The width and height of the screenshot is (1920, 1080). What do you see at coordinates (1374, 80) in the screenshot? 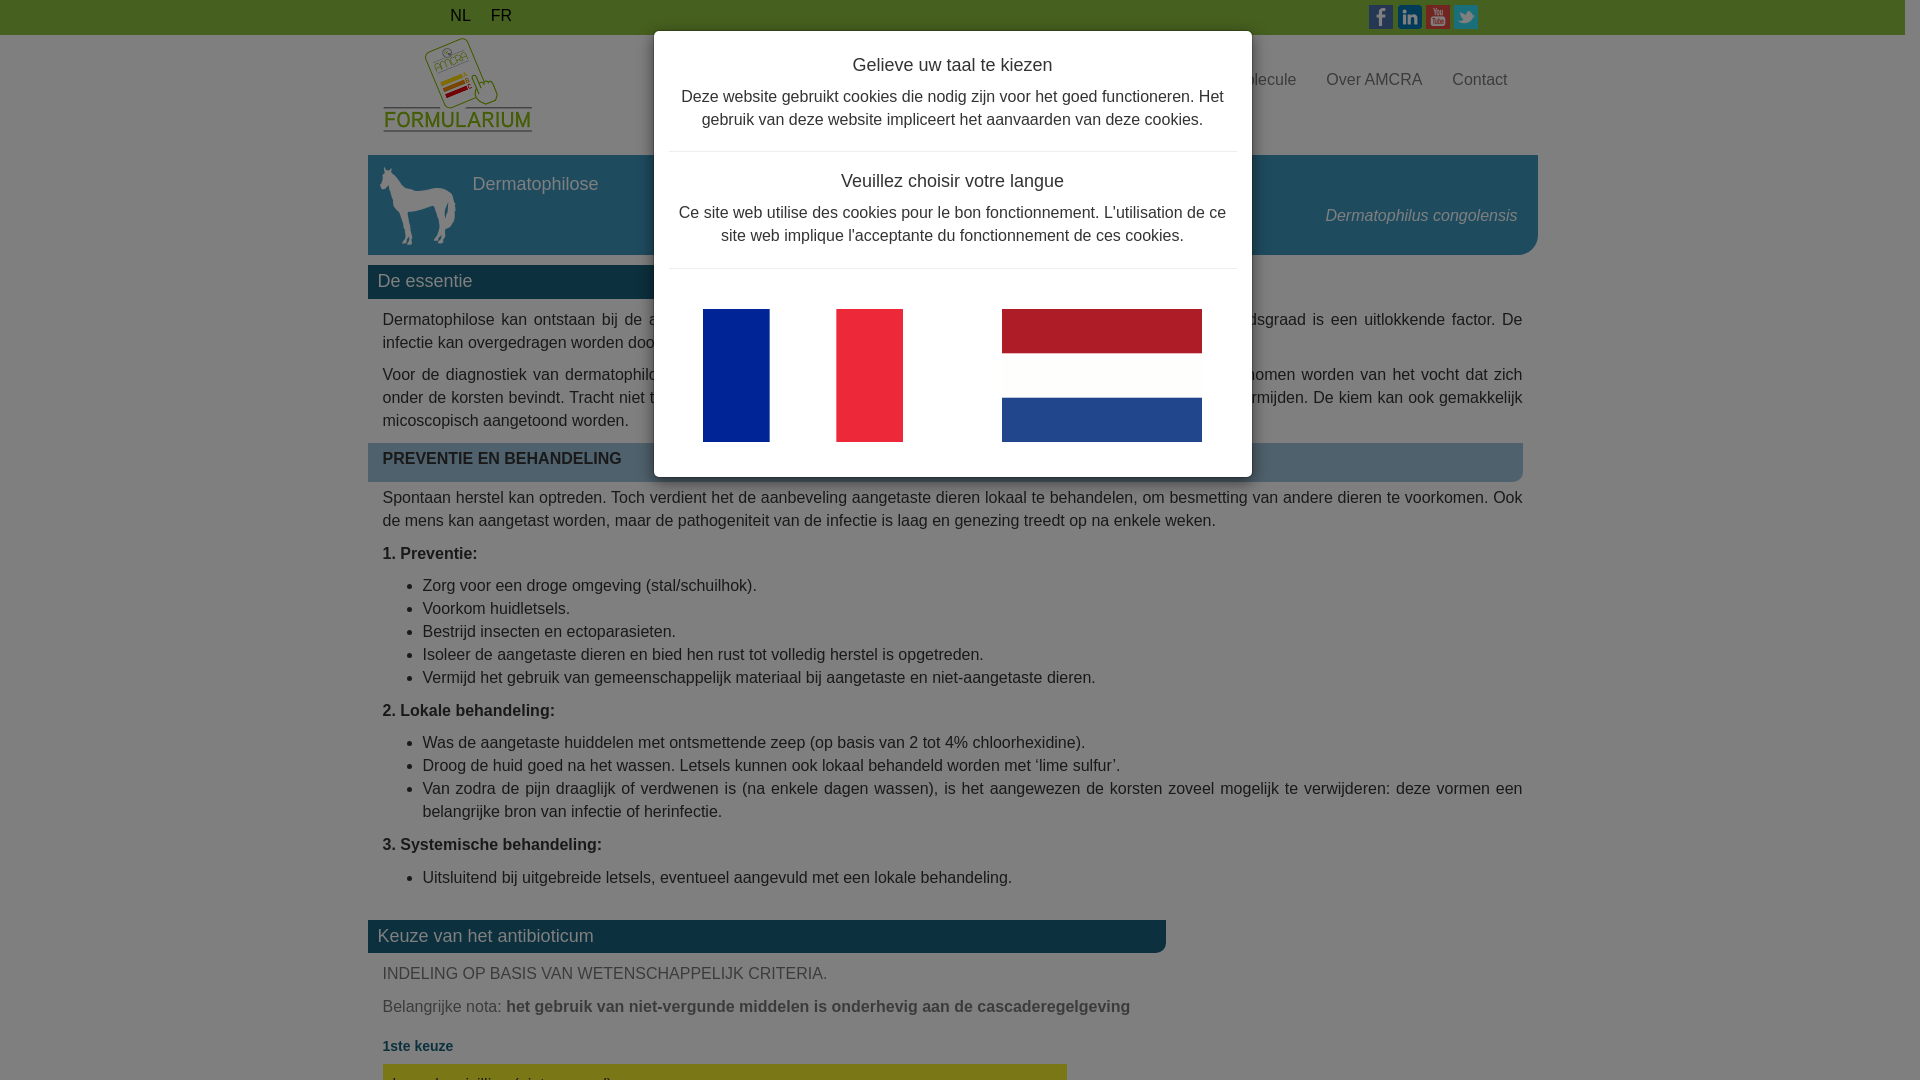
I see `Over AMCRA` at bounding box center [1374, 80].